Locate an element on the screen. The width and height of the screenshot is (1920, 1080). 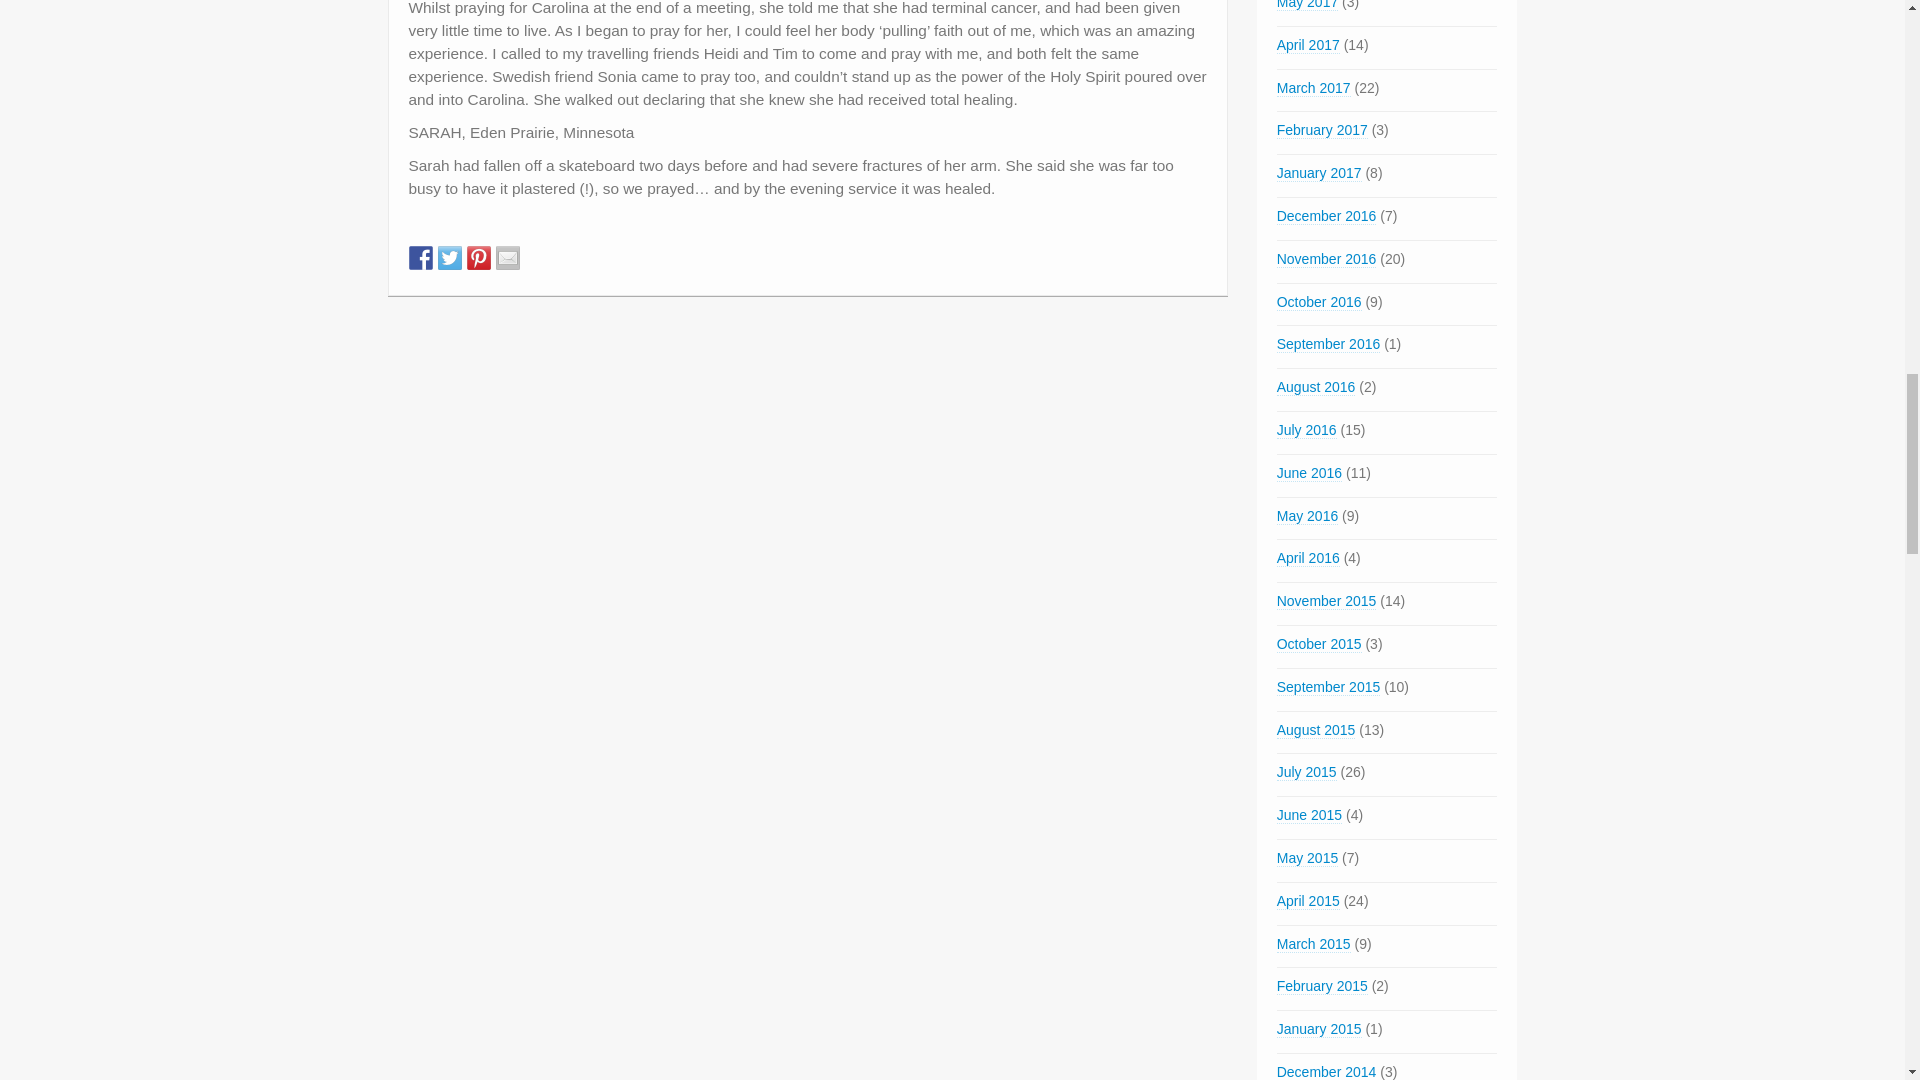
Share by email is located at coordinates (508, 258).